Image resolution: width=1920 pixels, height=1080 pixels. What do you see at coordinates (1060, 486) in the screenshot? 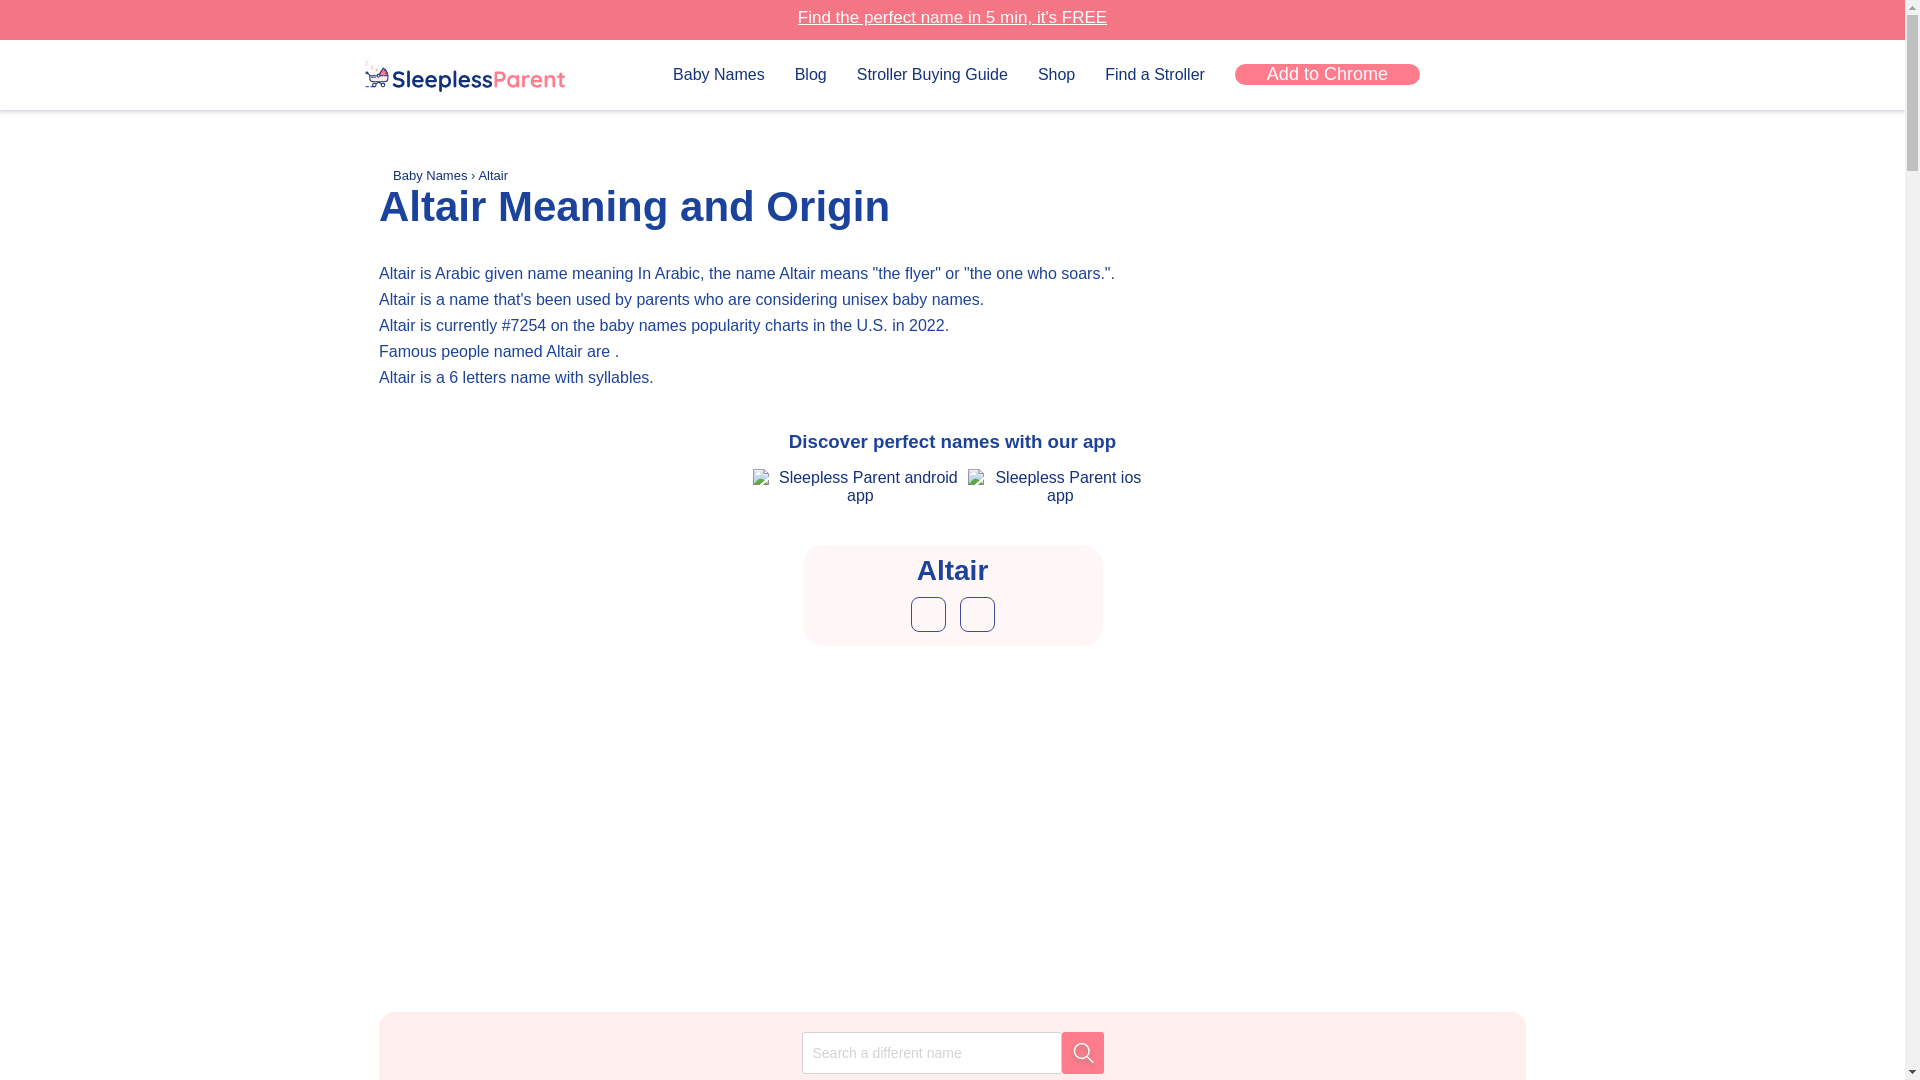
I see `SleeplessParent ios app` at bounding box center [1060, 486].